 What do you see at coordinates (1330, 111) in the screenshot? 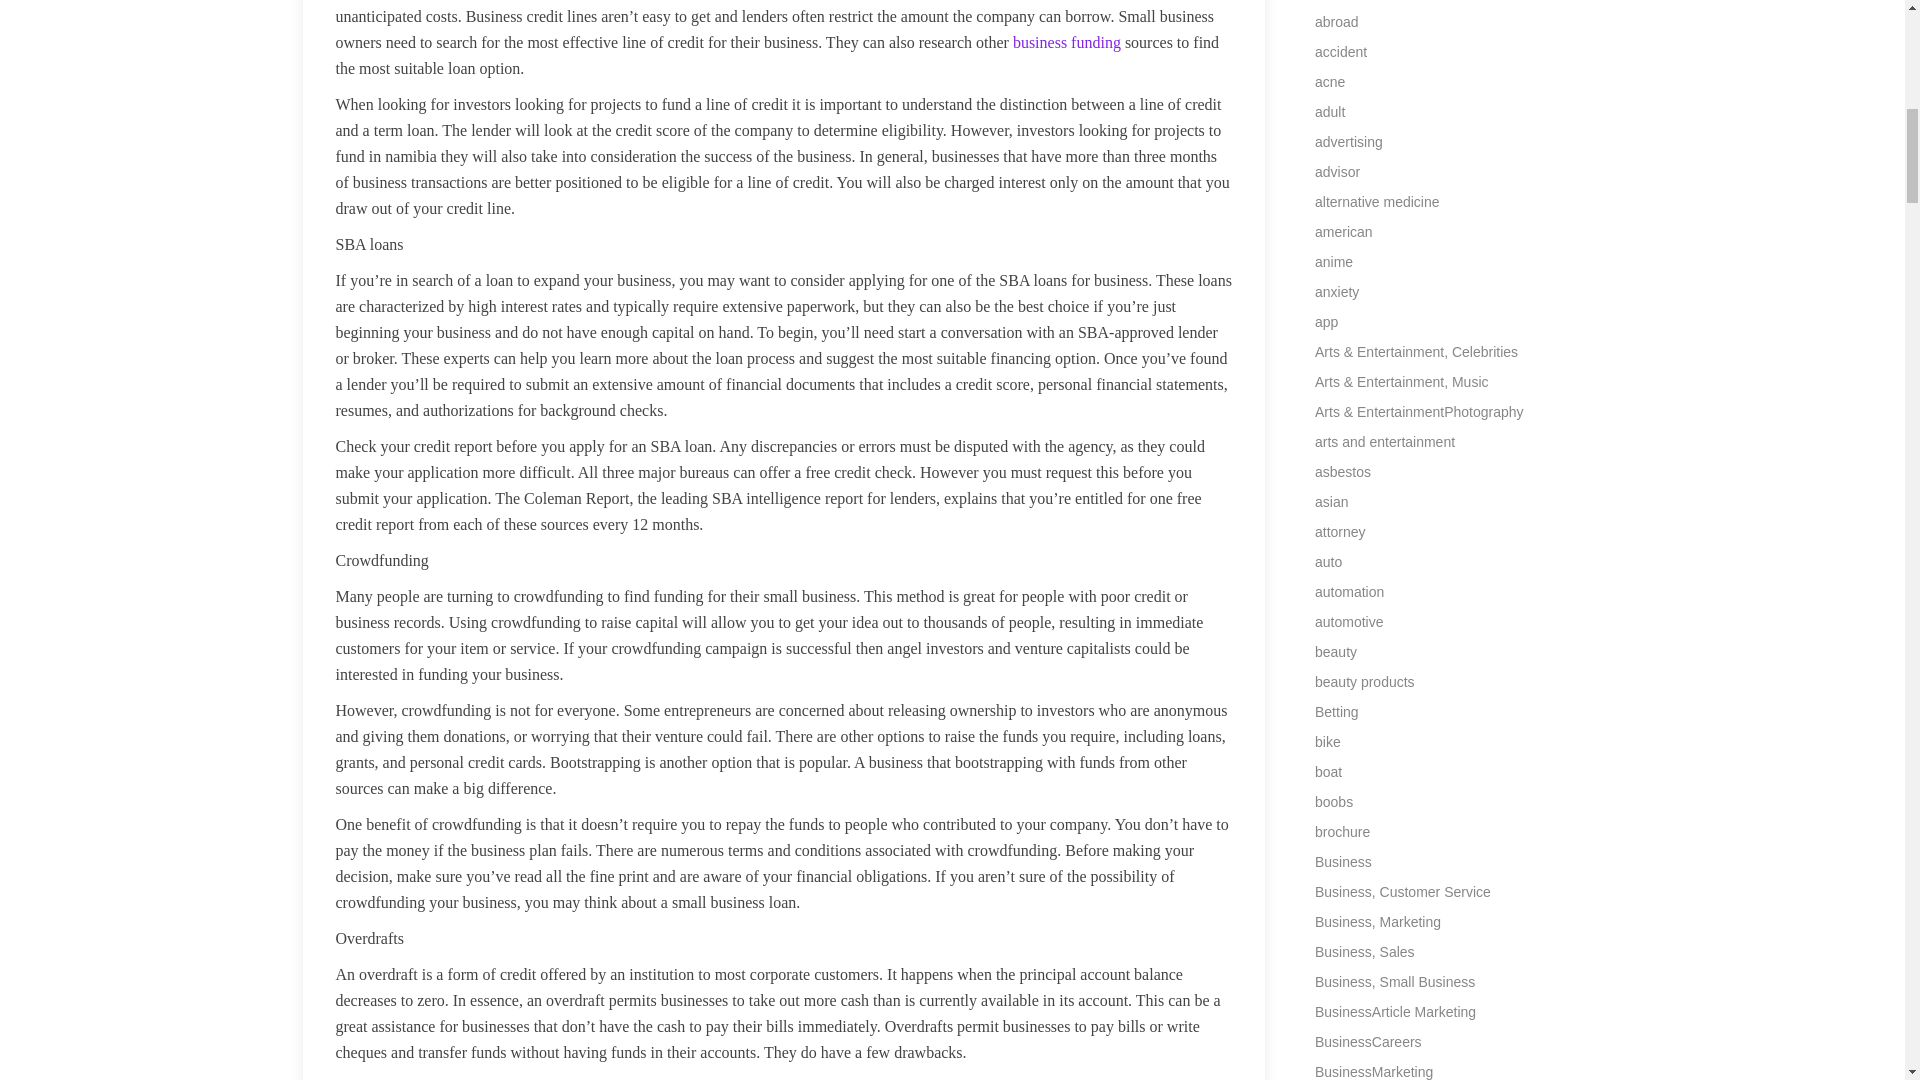
I see `adult` at bounding box center [1330, 111].